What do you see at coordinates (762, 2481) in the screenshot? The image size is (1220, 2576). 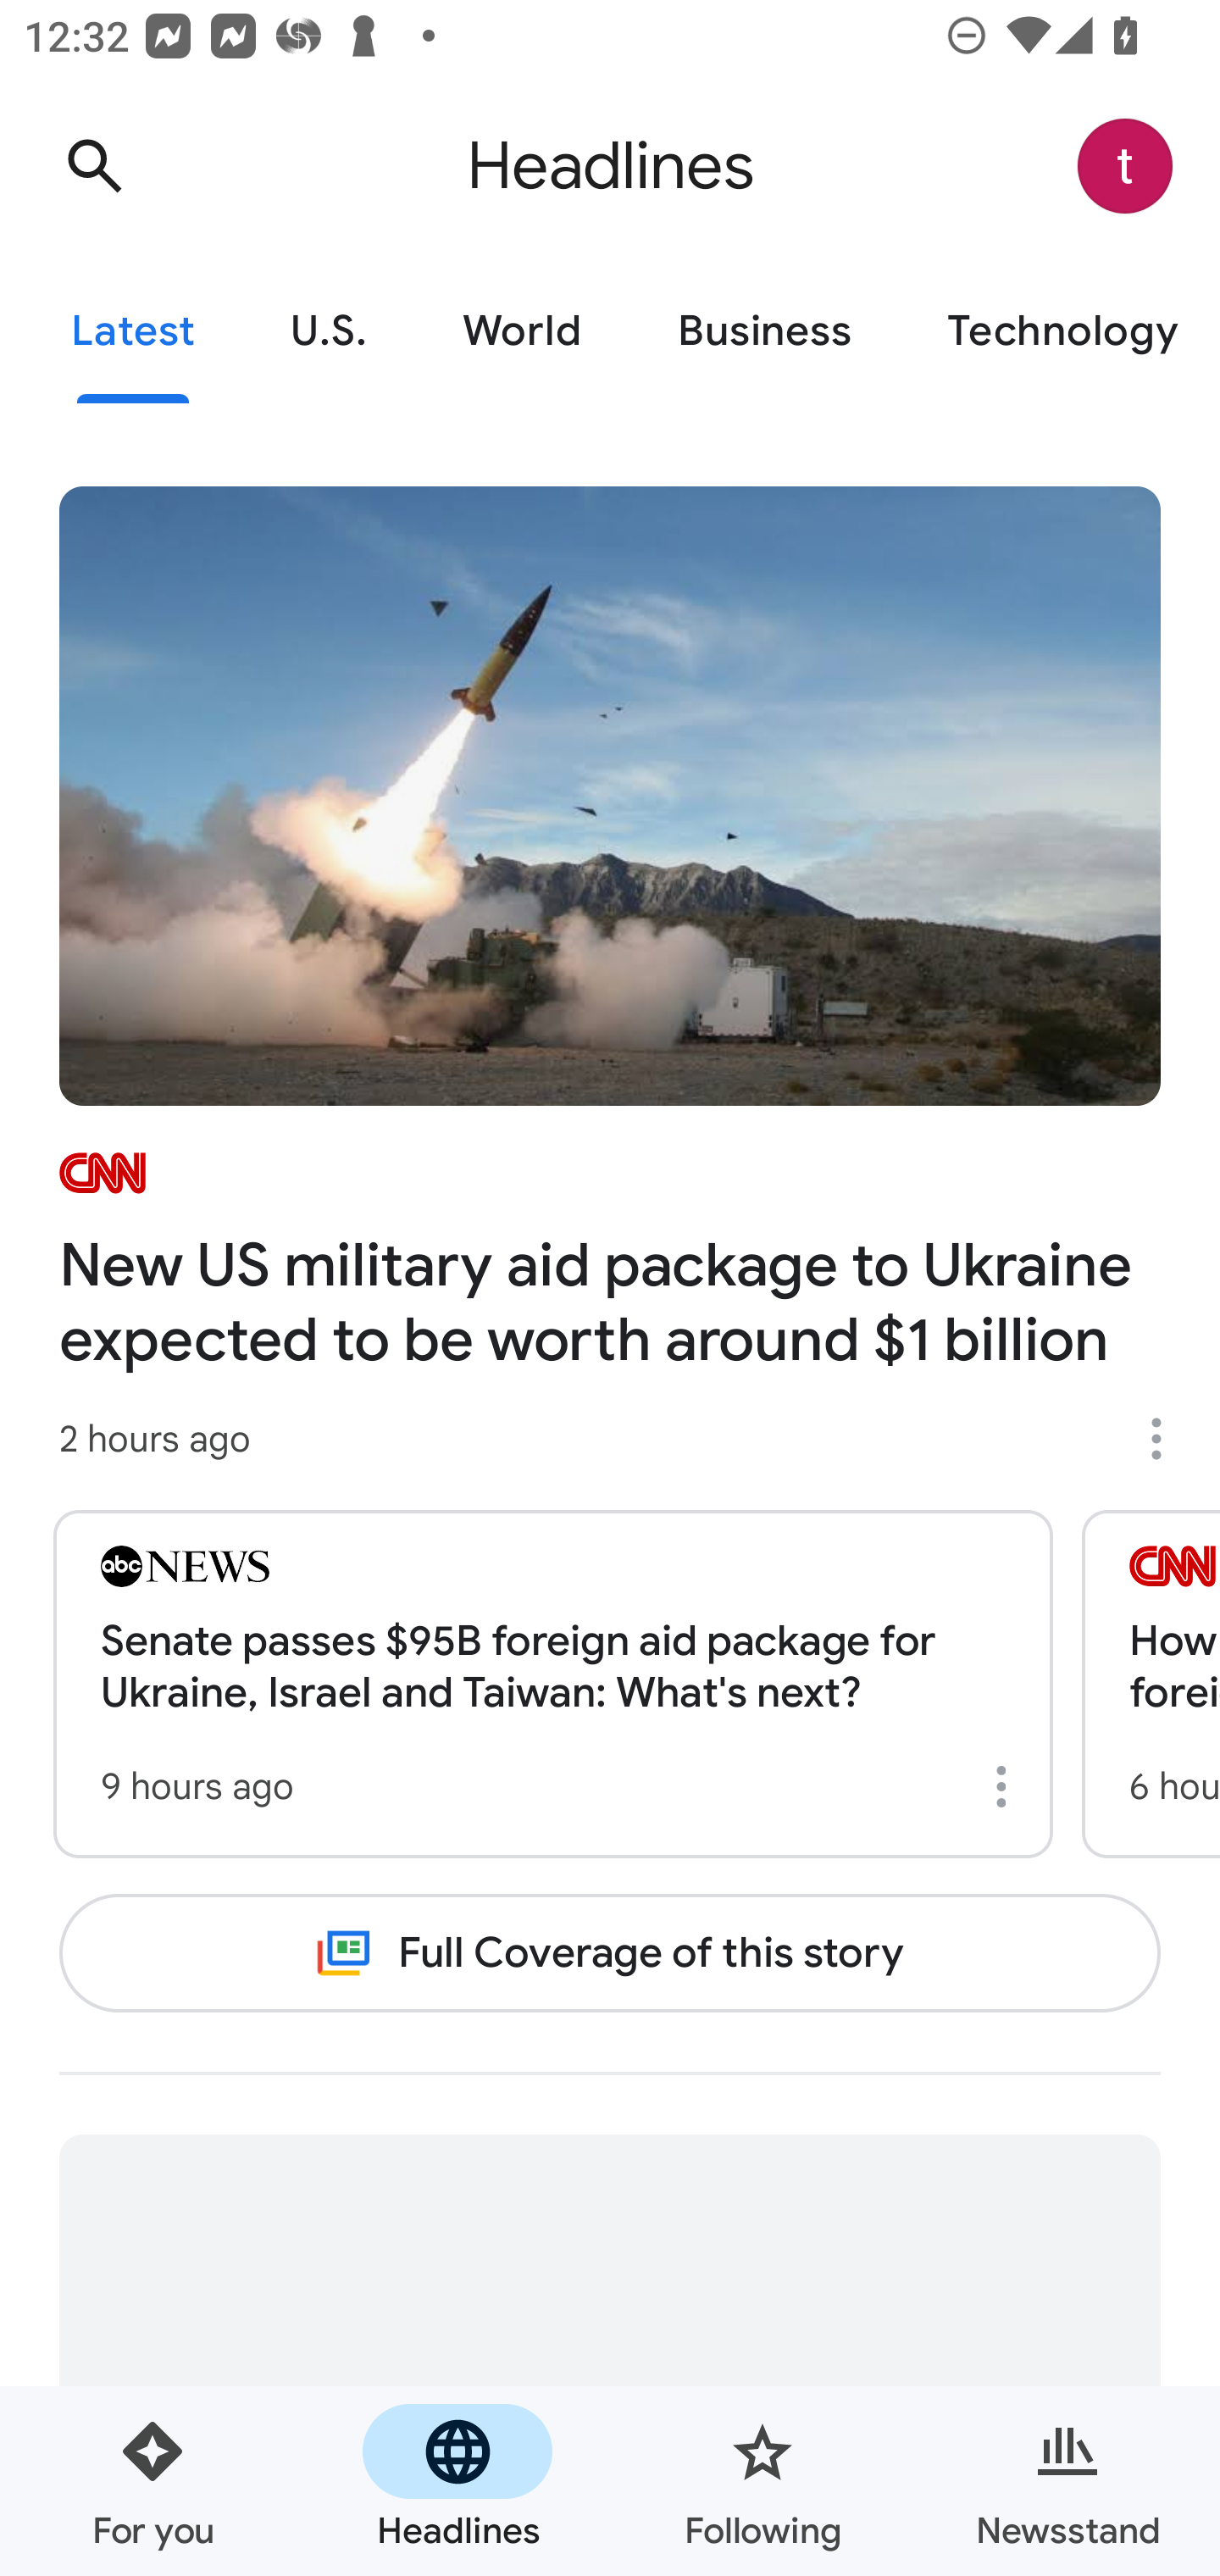 I see `Following` at bounding box center [762, 2481].